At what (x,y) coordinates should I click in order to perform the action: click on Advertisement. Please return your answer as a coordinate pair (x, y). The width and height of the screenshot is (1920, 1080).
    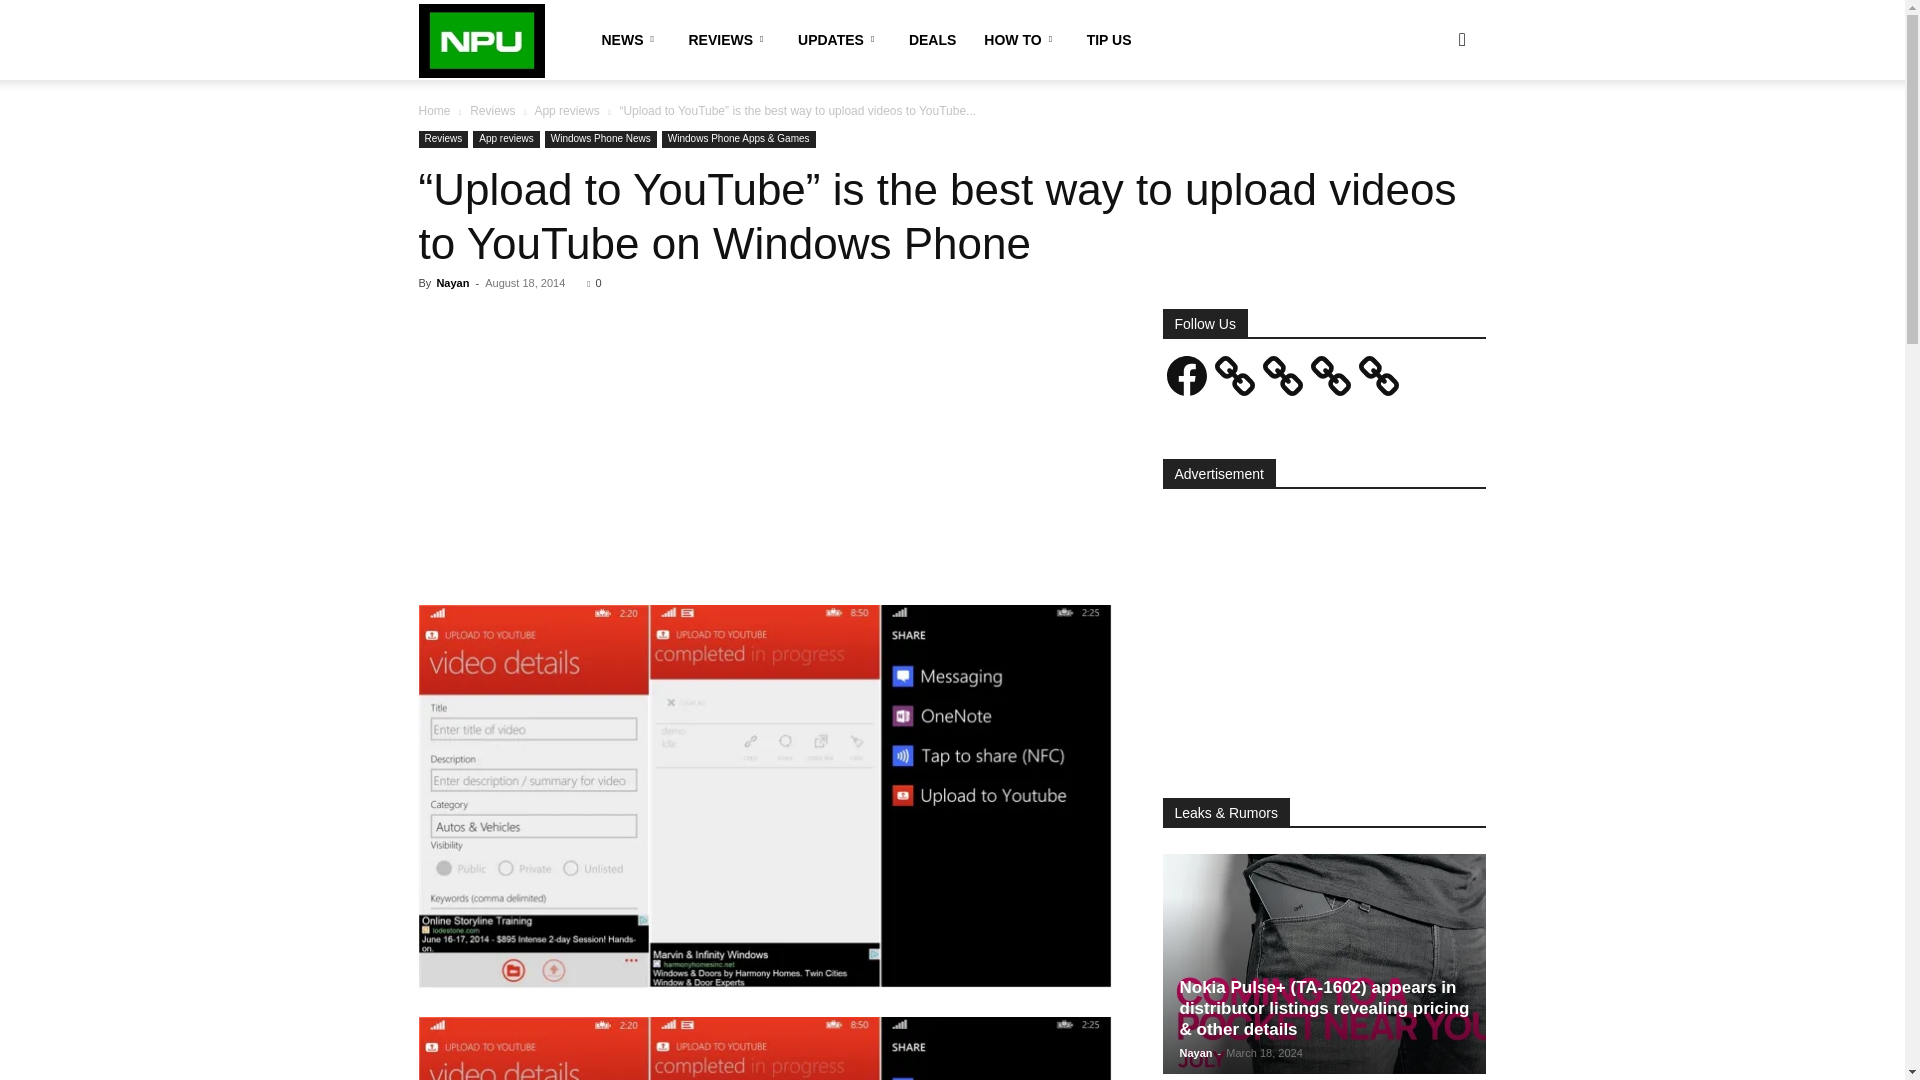
    Looking at the image, I should click on (766, 457).